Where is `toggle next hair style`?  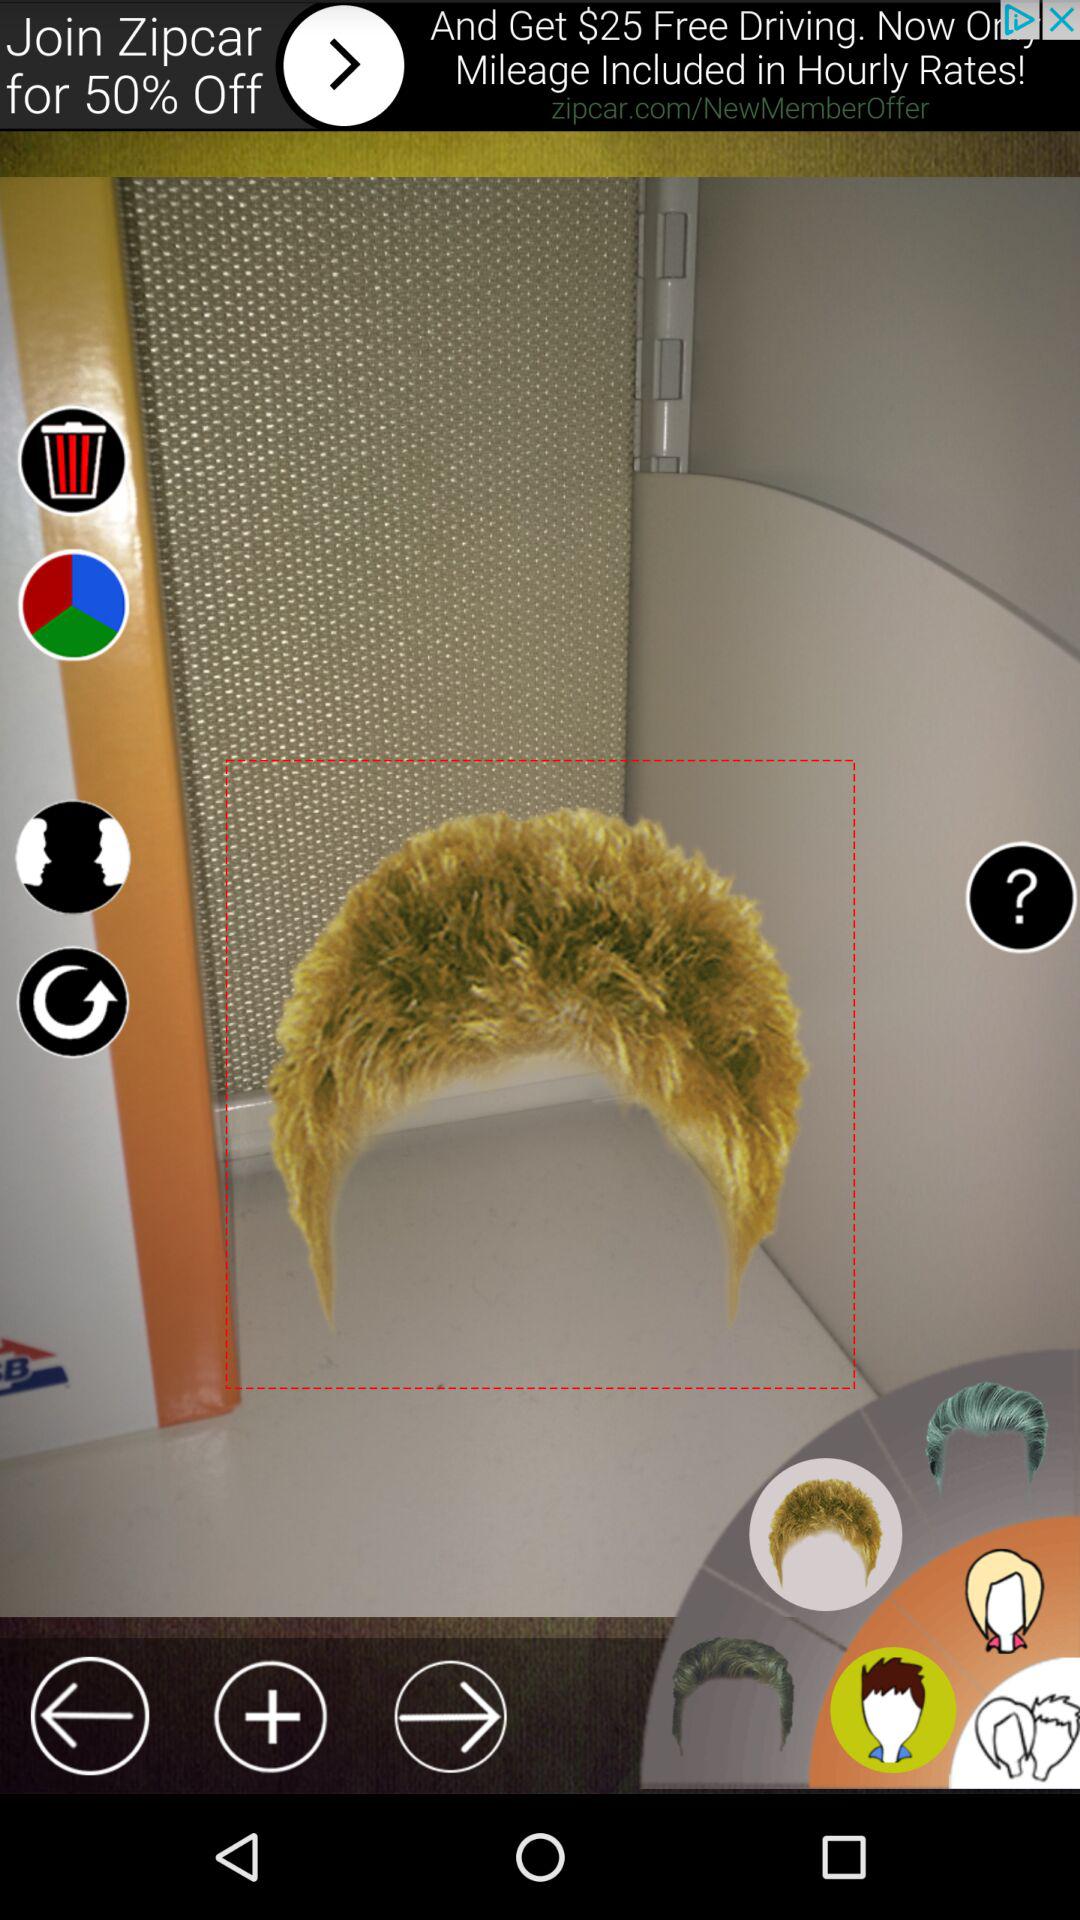
toggle next hair style is located at coordinates (450, 1716).